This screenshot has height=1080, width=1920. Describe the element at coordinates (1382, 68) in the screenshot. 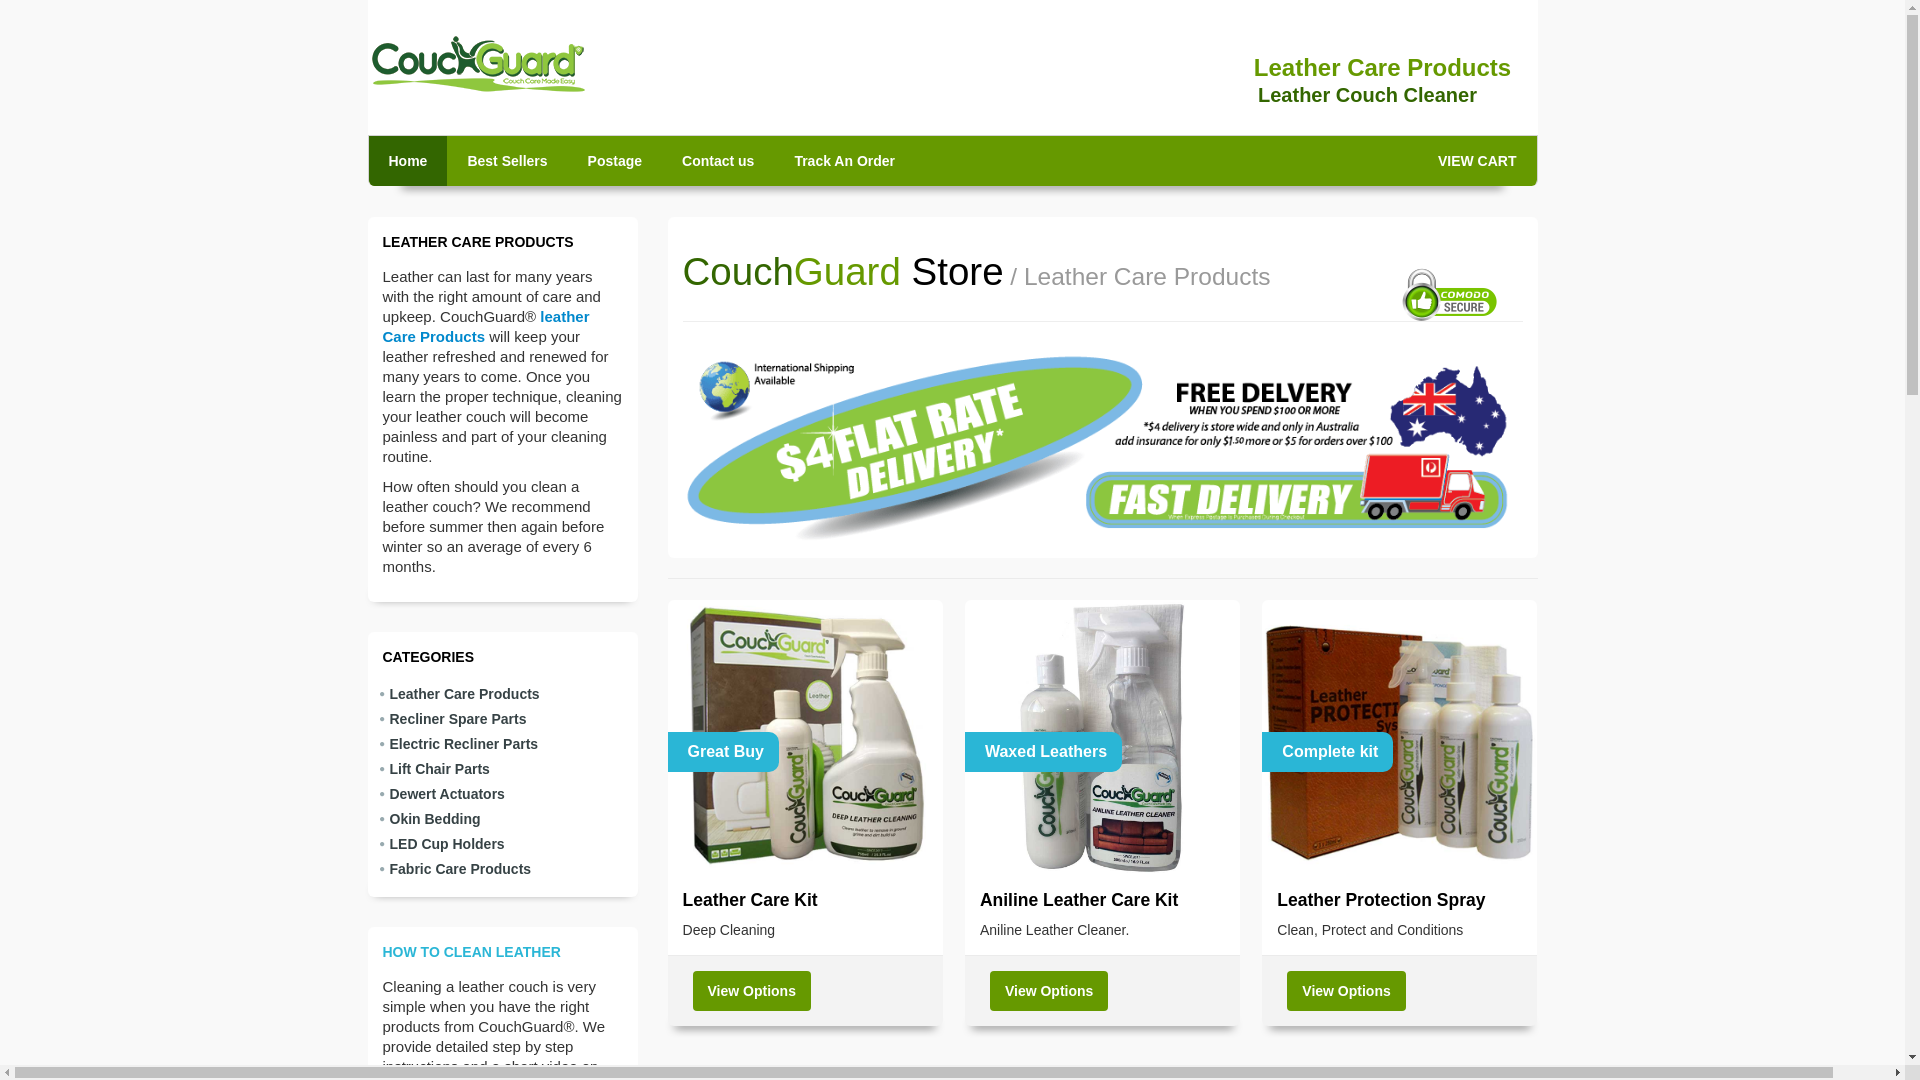

I see `Leather Care Products` at that location.